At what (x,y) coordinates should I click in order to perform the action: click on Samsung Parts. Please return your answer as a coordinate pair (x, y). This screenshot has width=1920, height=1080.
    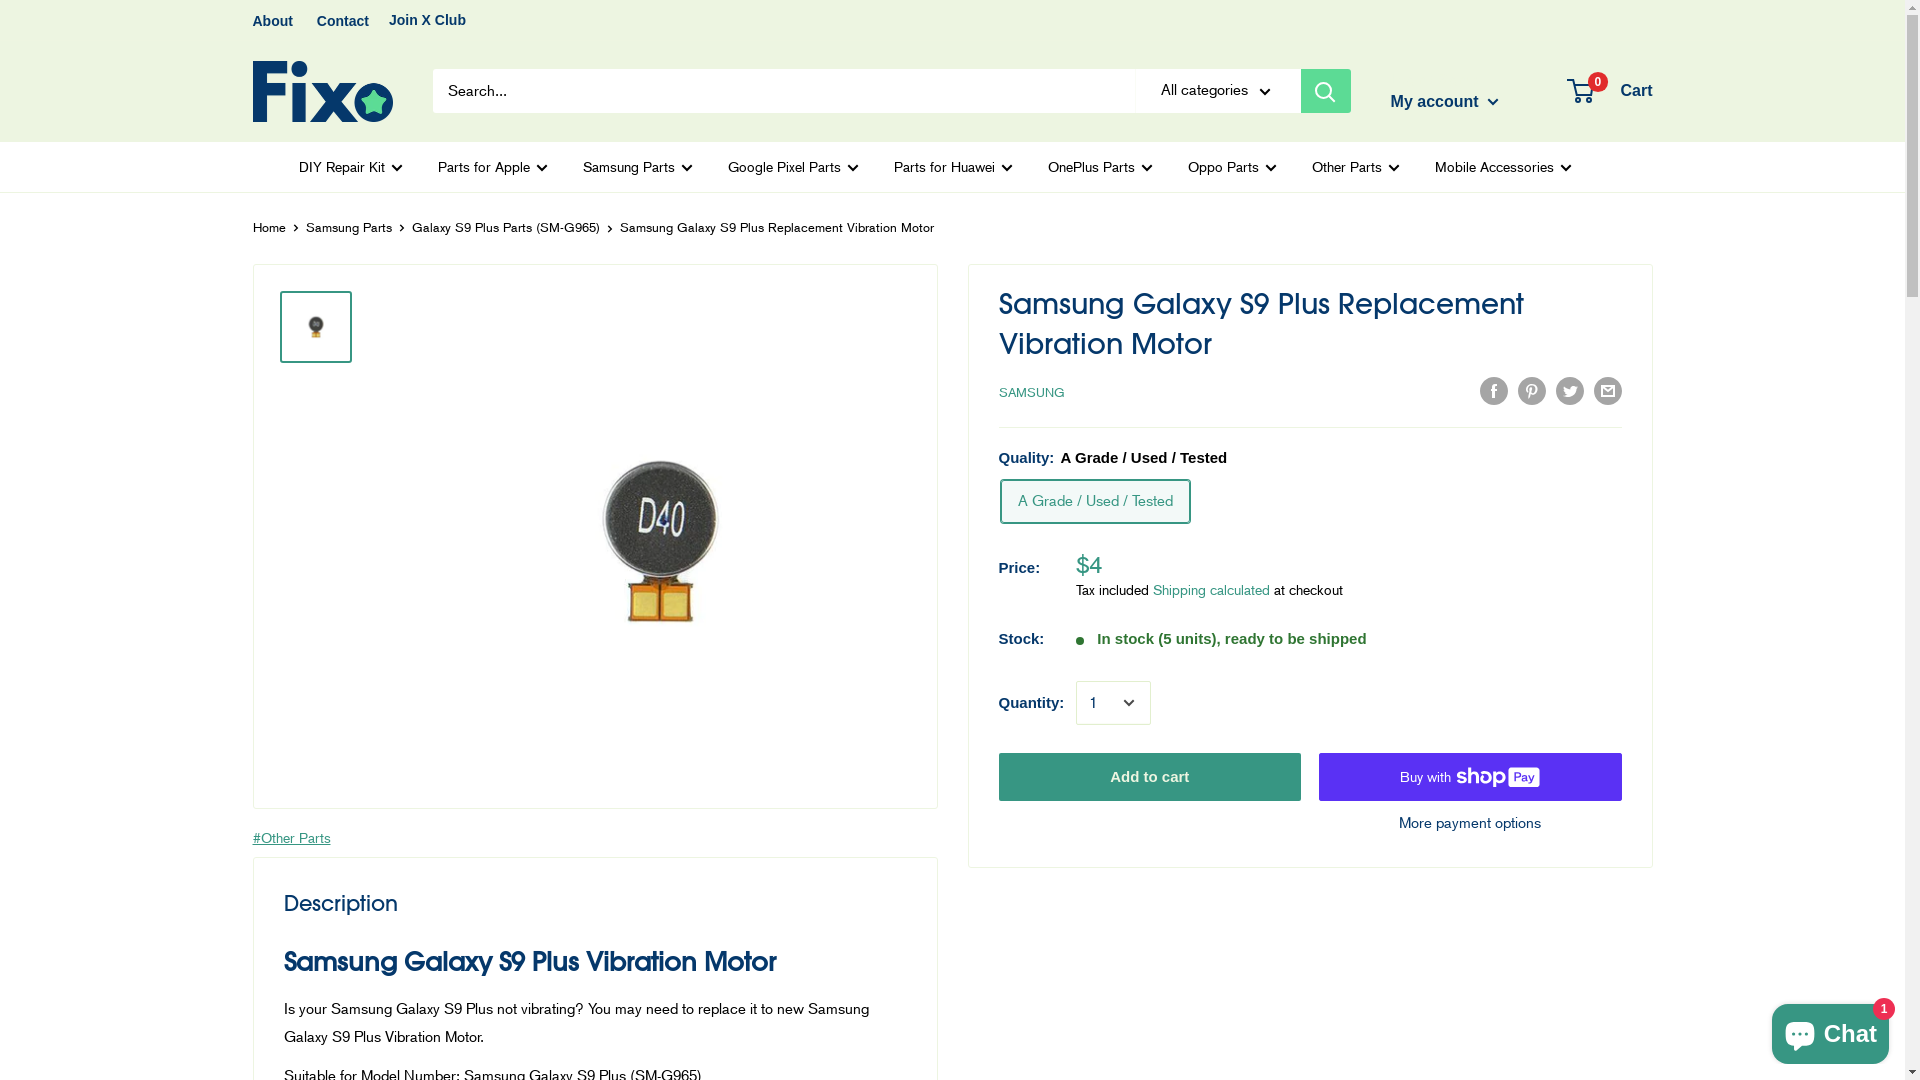
    Looking at the image, I should click on (349, 228).